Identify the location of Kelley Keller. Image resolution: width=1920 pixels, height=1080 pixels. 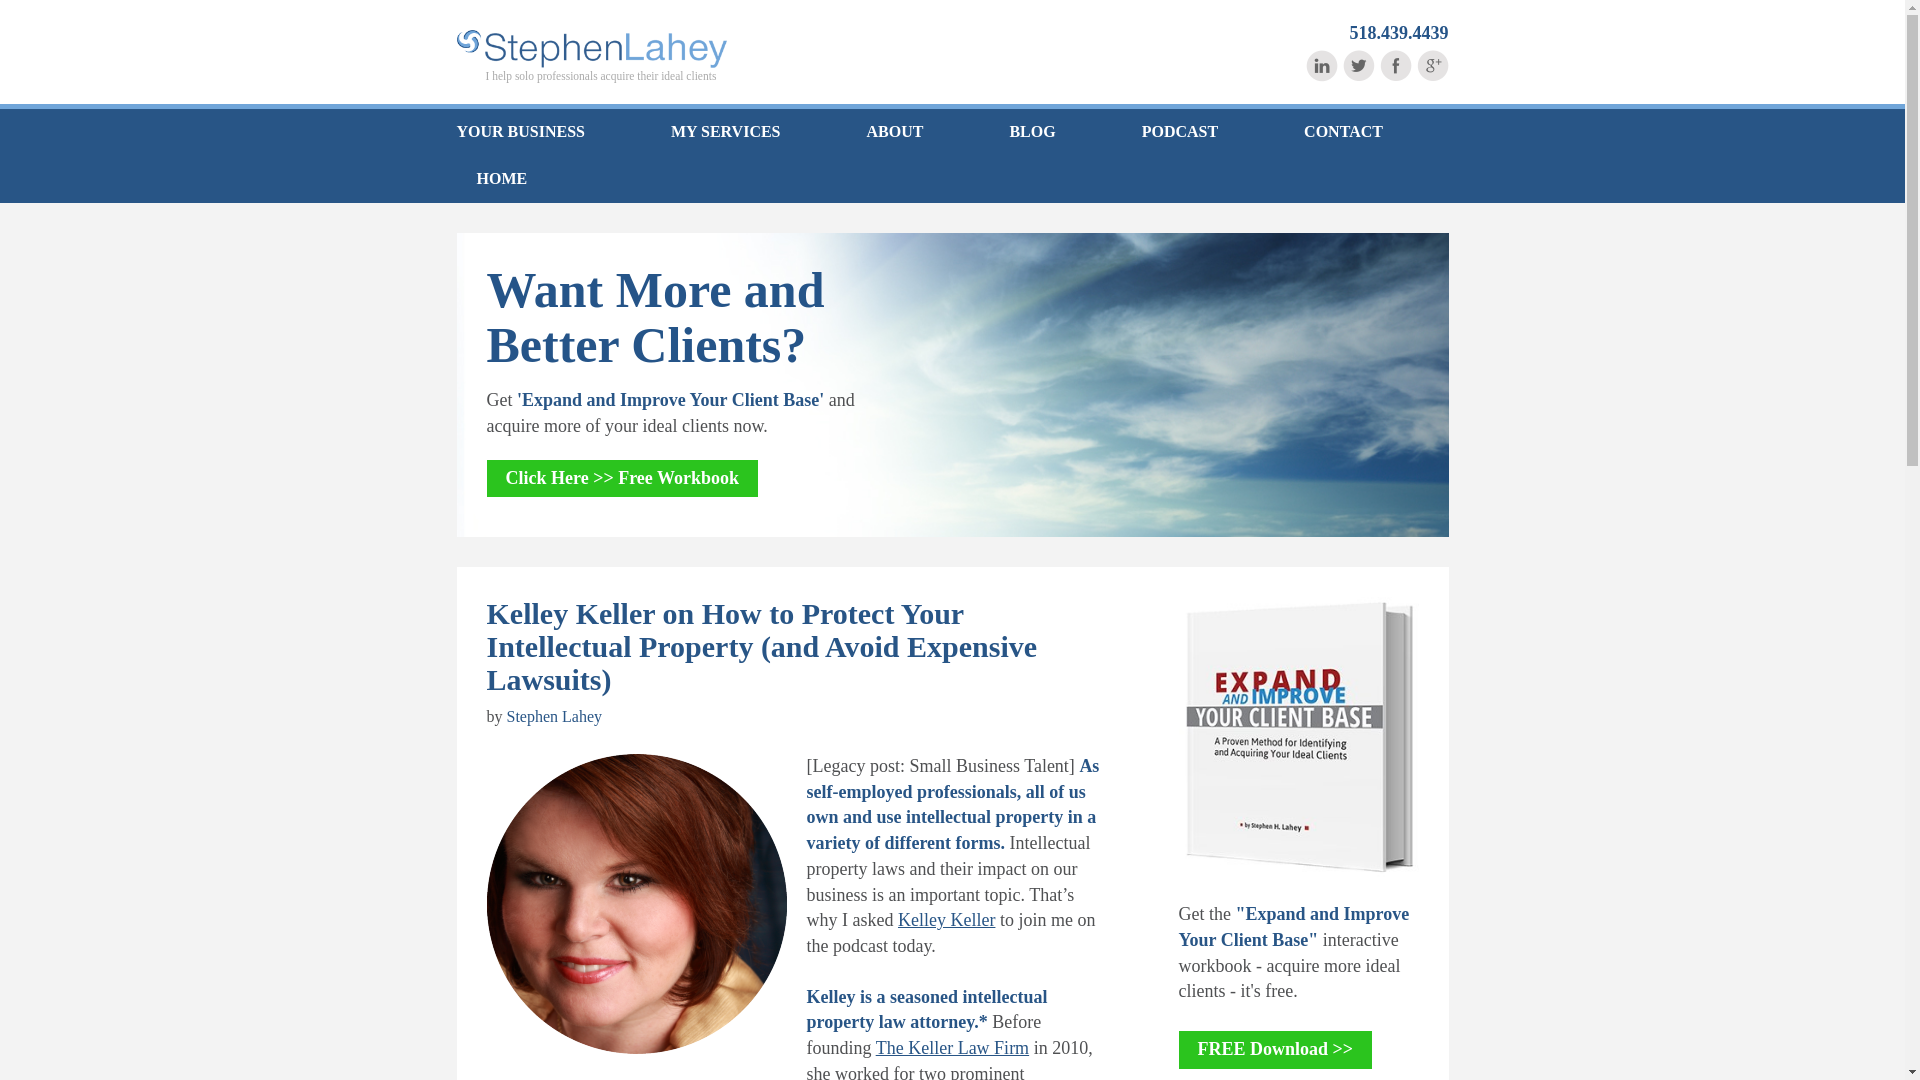
(946, 920).